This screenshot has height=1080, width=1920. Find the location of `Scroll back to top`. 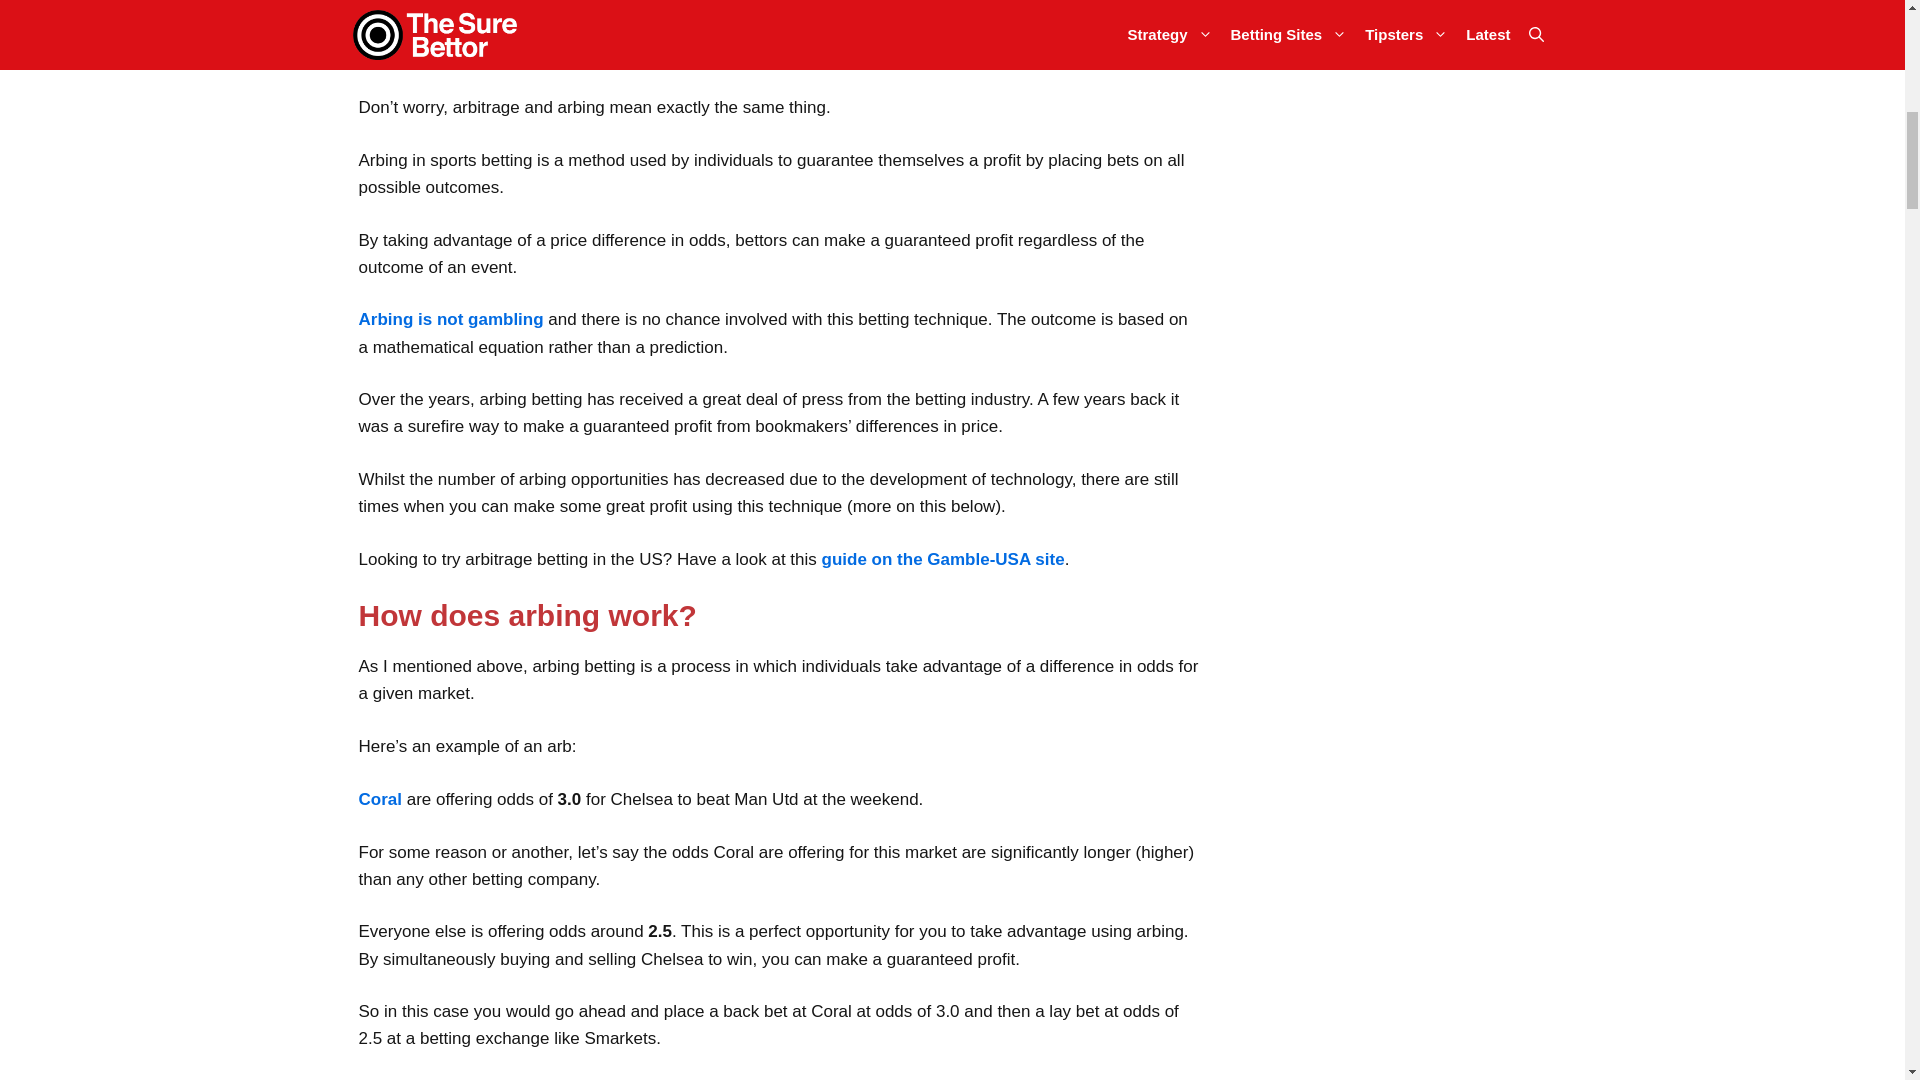

Scroll back to top is located at coordinates (1855, 949).